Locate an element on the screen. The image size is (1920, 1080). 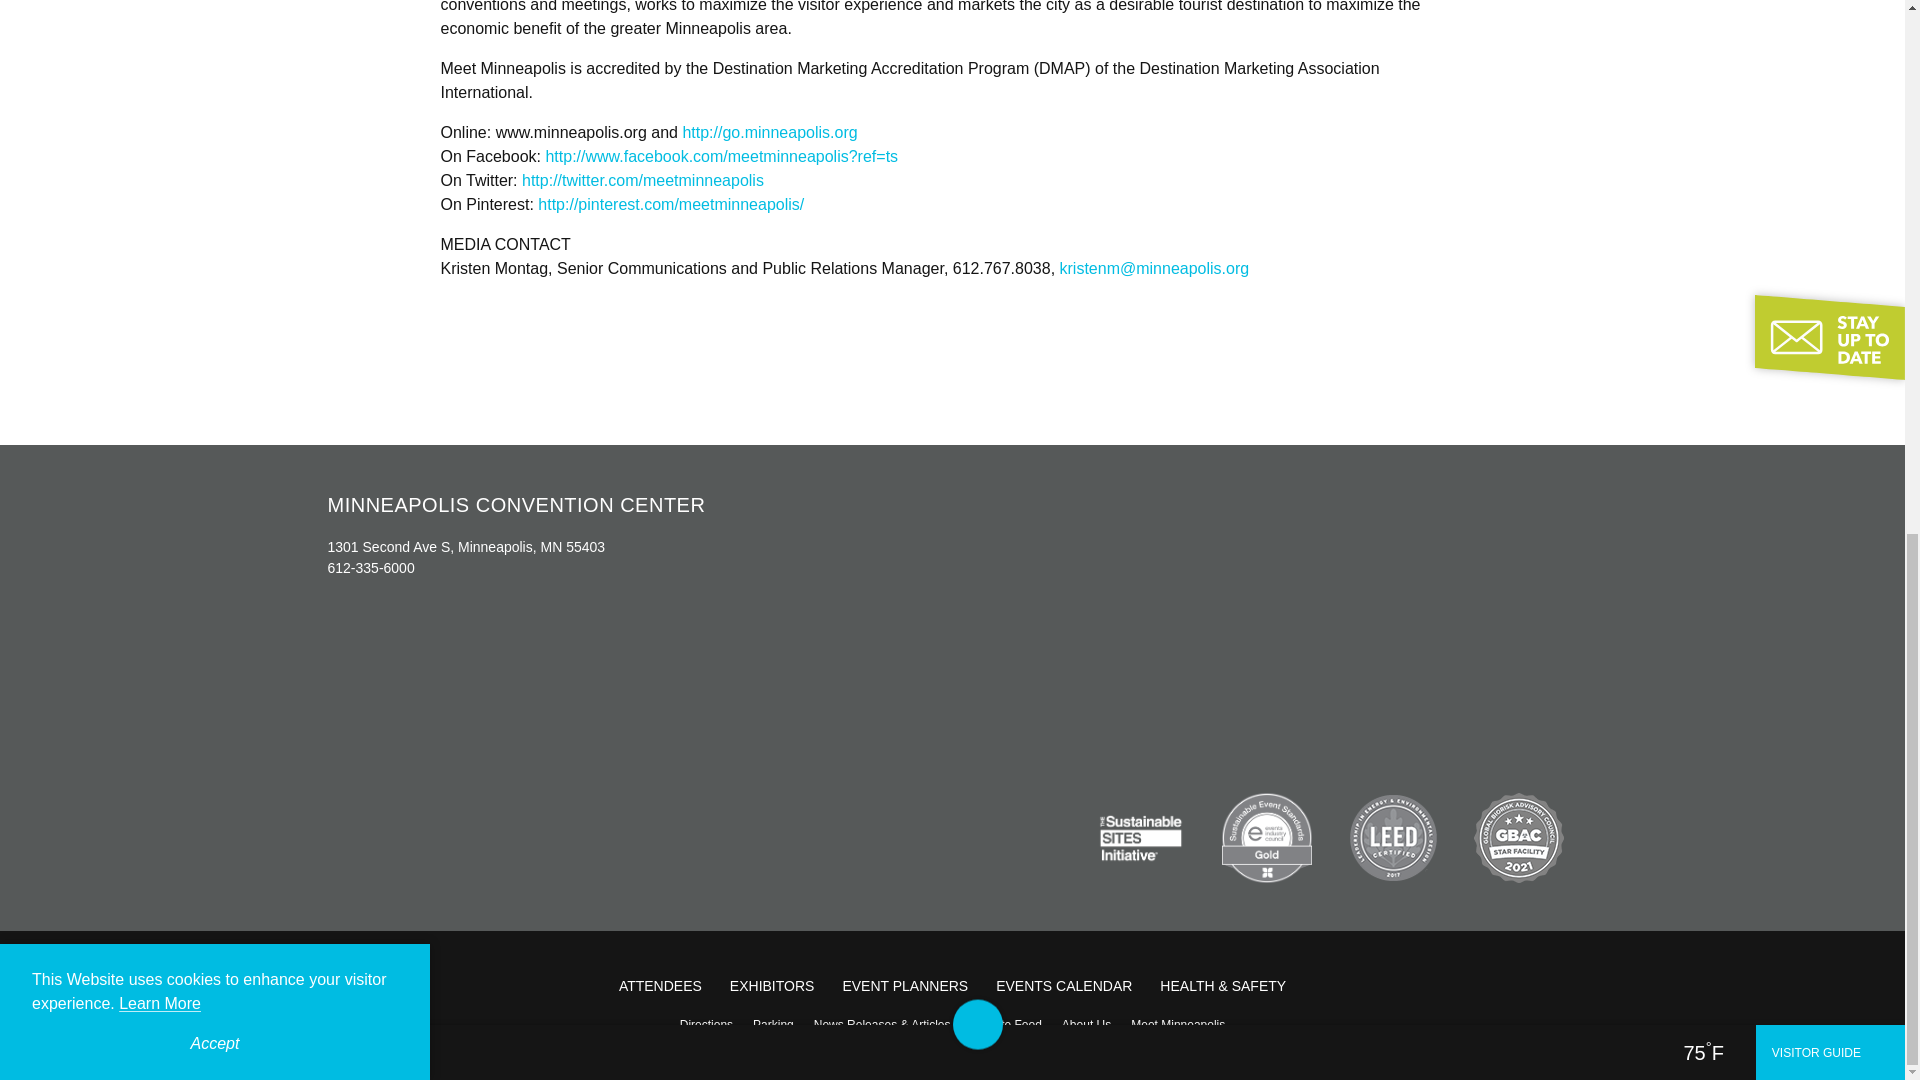
Directions is located at coordinates (706, 1024).